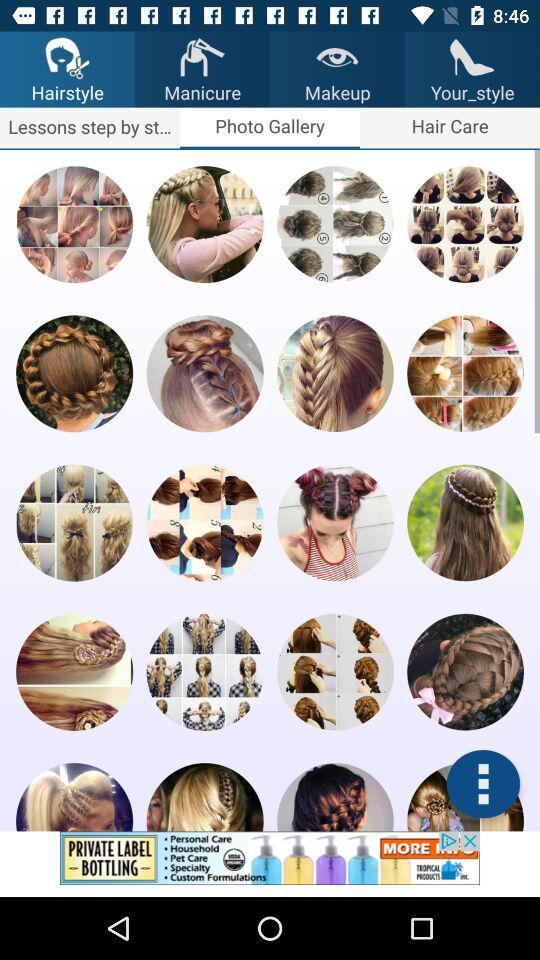 This screenshot has height=960, width=540. What do you see at coordinates (204, 797) in the screenshot?
I see `select picture` at bounding box center [204, 797].